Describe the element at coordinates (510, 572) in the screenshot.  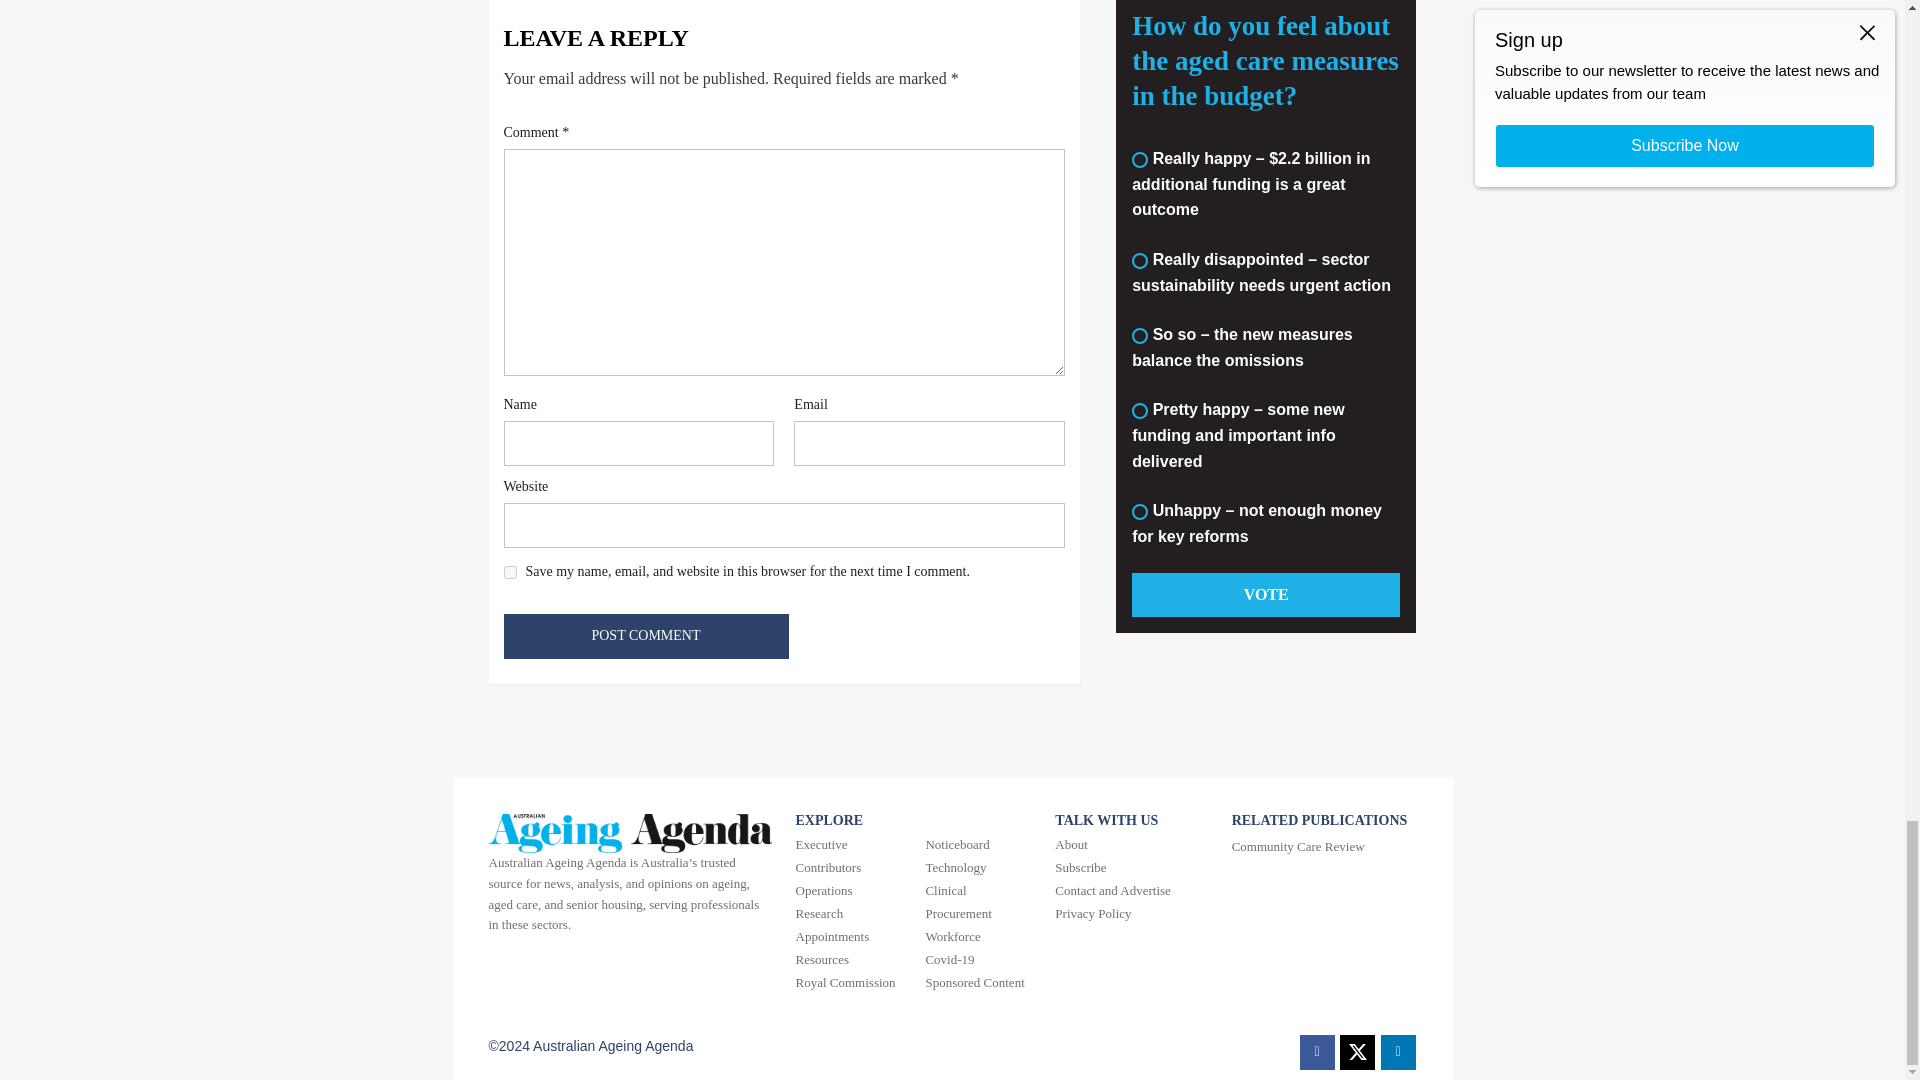
I see `yes` at that location.